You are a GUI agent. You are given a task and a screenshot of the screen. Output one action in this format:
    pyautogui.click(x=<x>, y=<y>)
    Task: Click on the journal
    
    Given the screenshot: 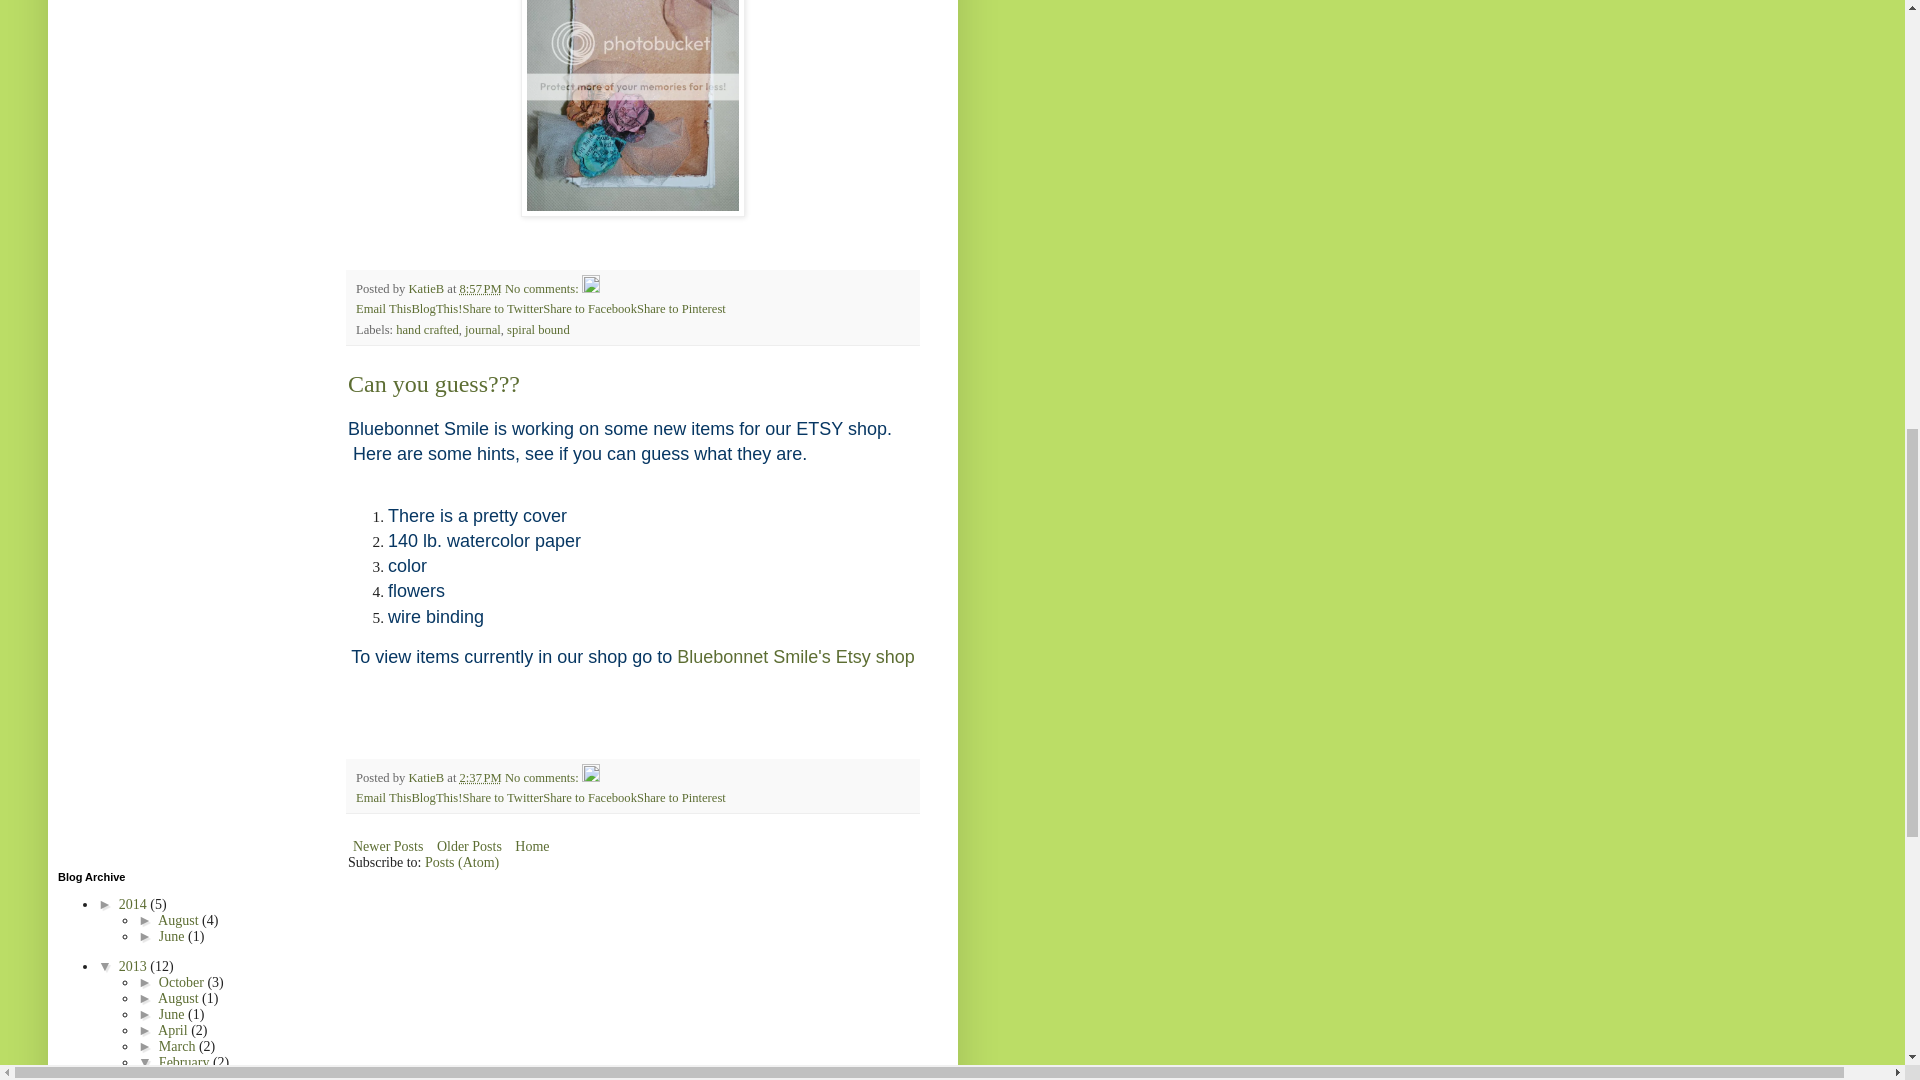 What is the action you would take?
    pyautogui.click(x=482, y=328)
    